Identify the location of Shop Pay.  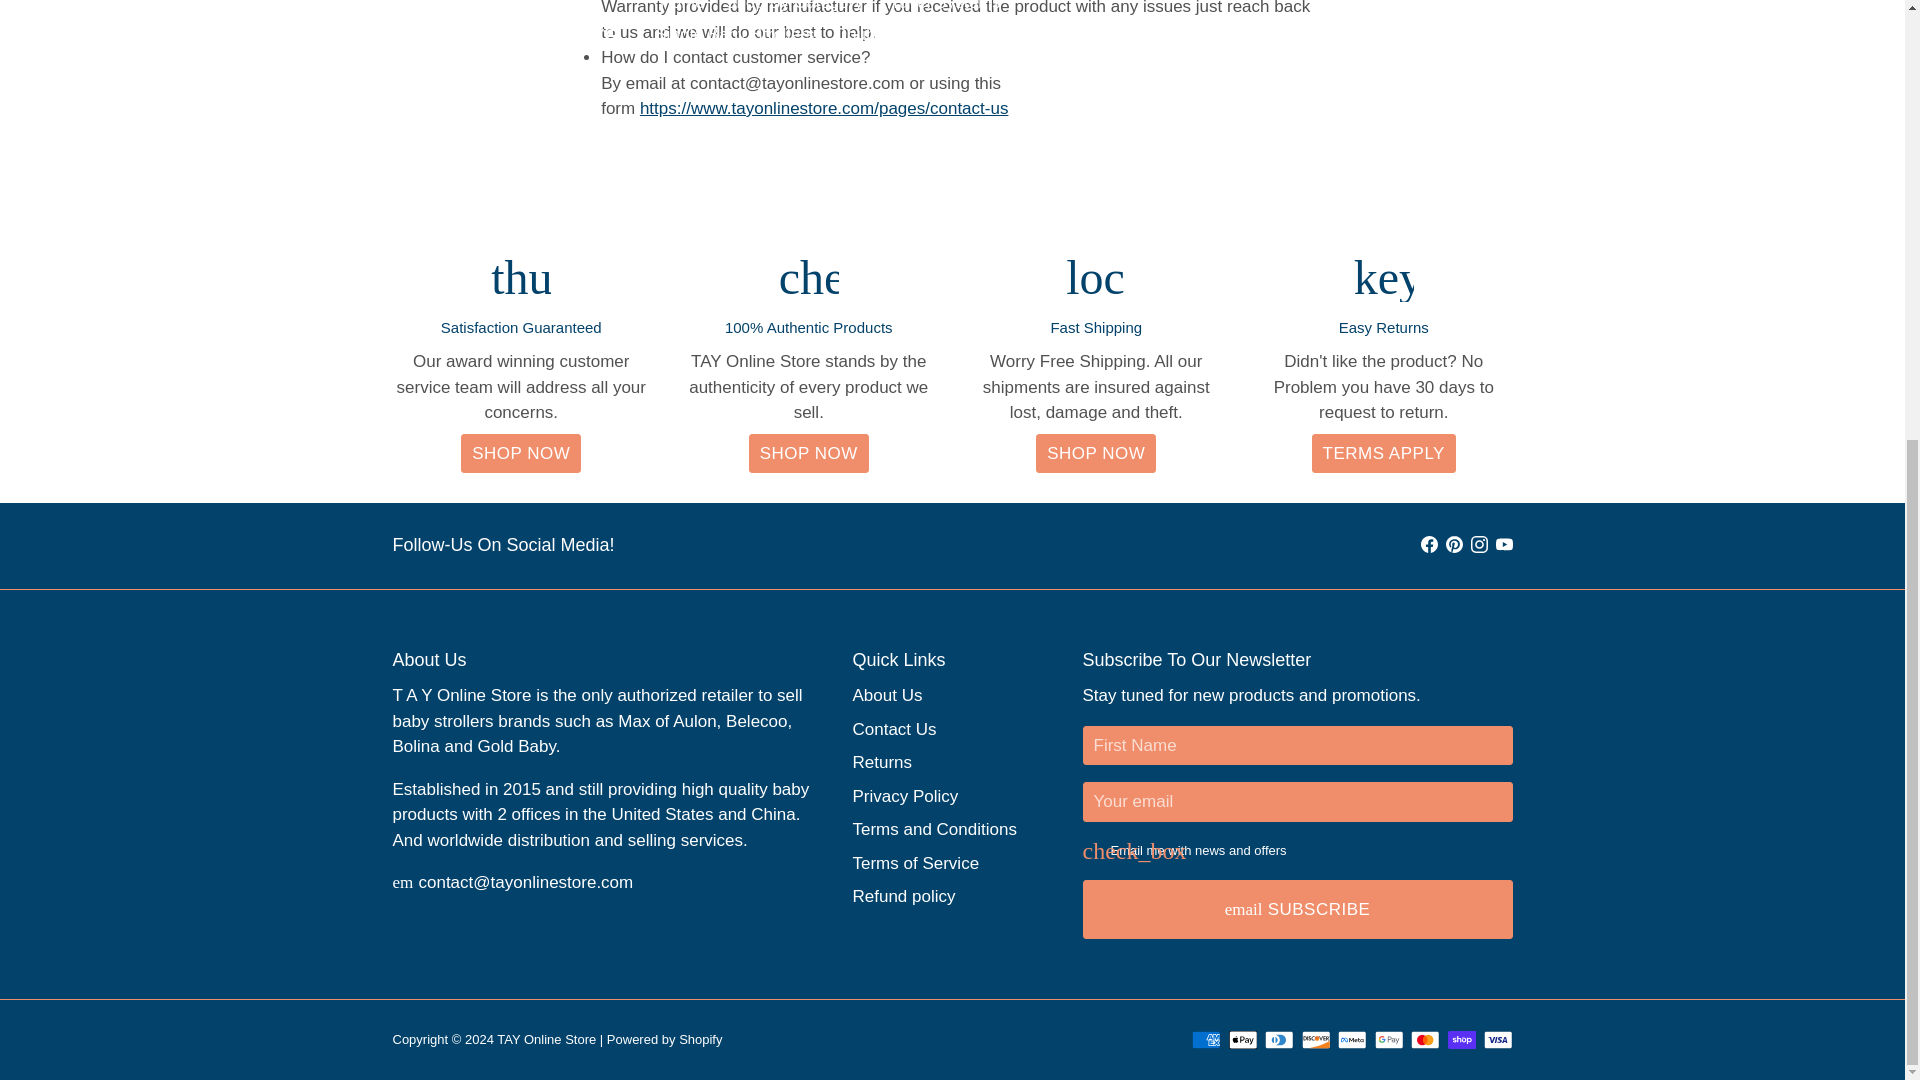
(1462, 1040).